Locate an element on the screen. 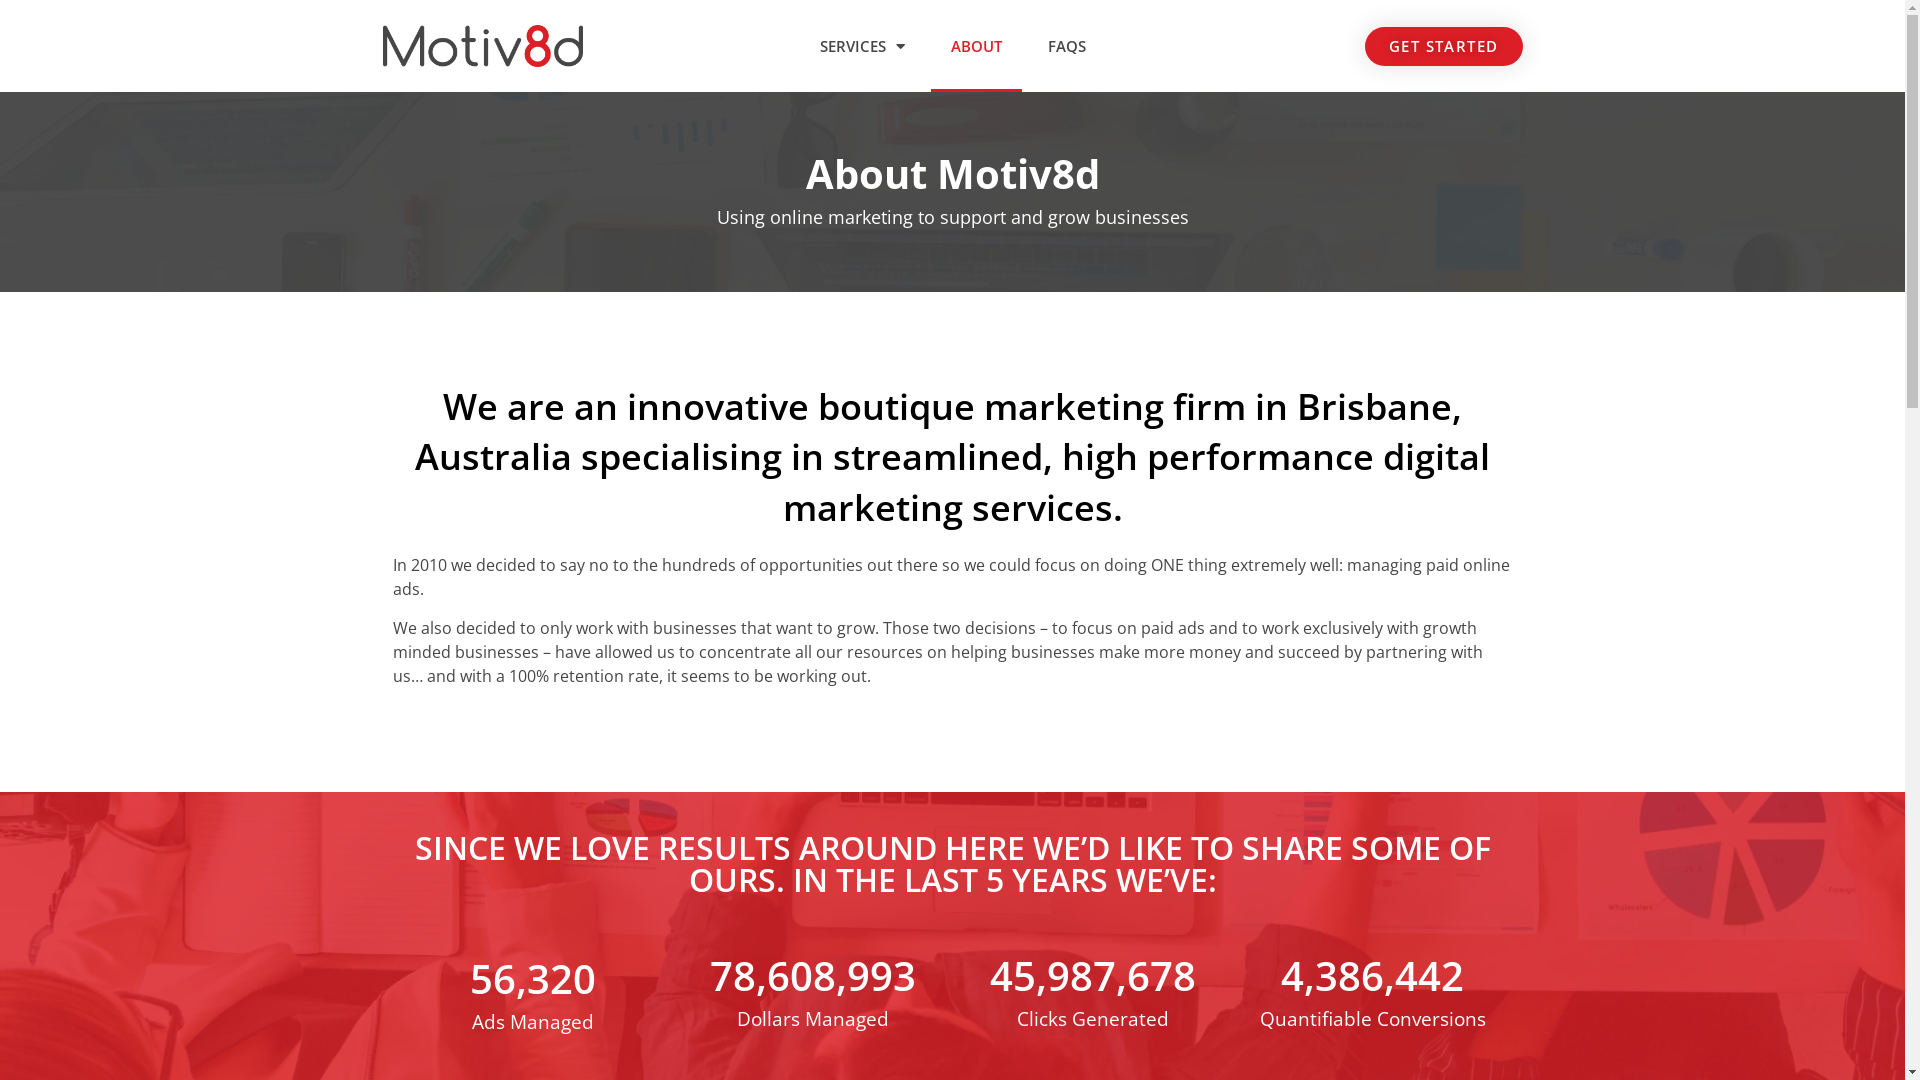 The width and height of the screenshot is (1920, 1080). FAQS is located at coordinates (1067, 46).